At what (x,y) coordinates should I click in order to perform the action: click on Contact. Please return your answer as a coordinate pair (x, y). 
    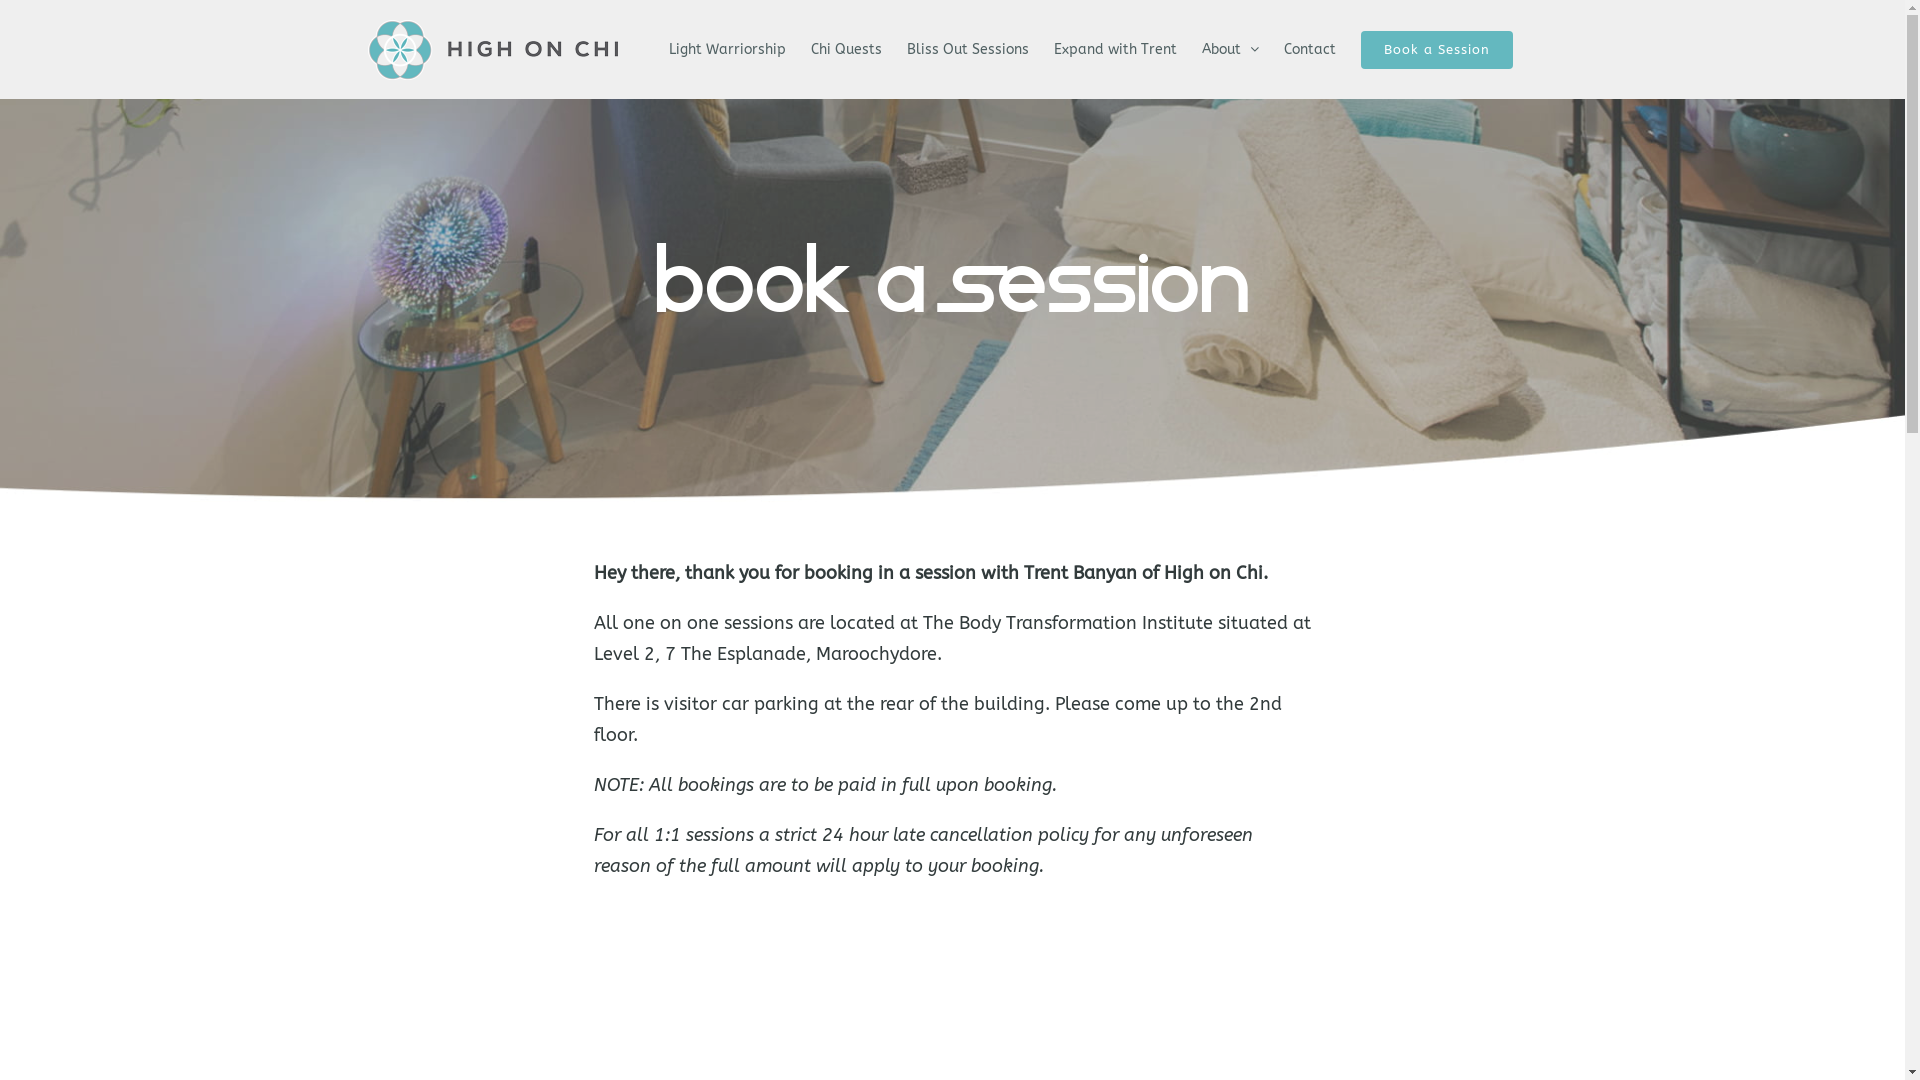
    Looking at the image, I should click on (1310, 50).